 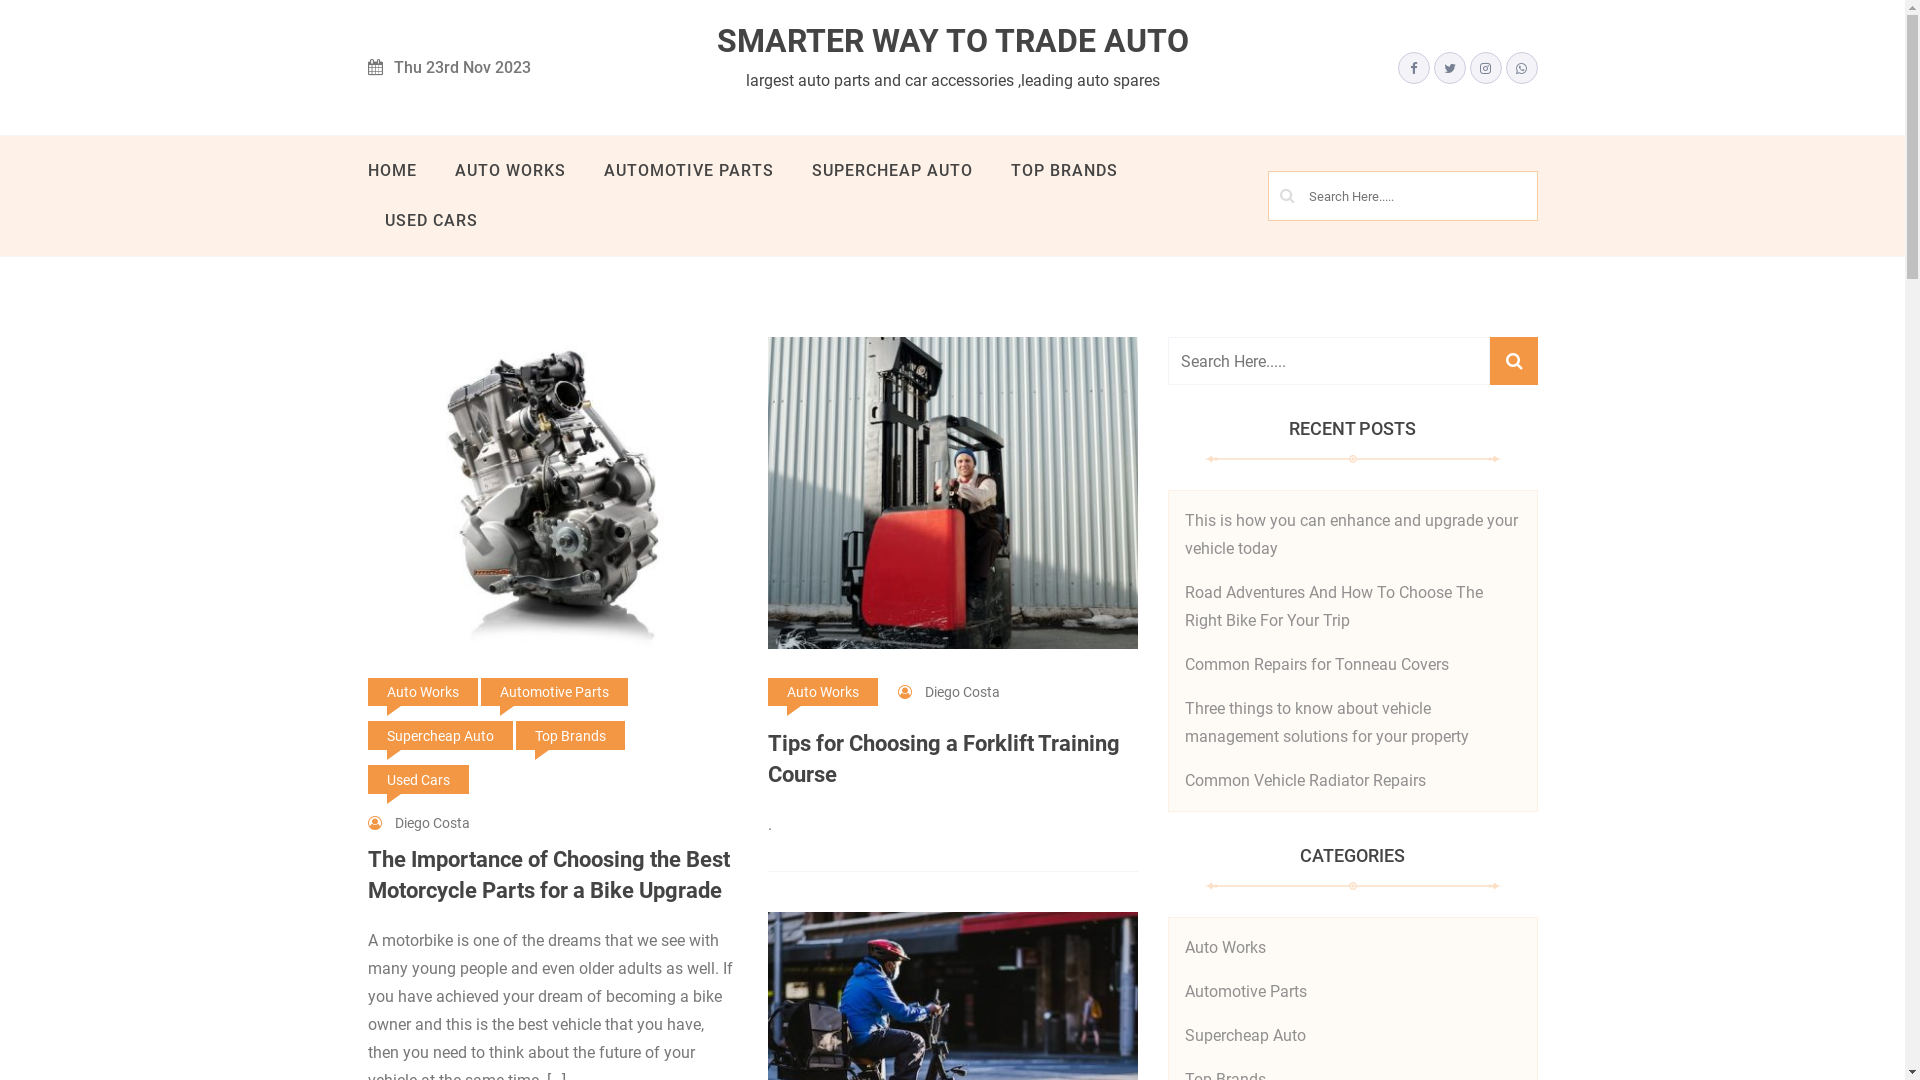 I want to click on Auto Works, so click(x=823, y=692).